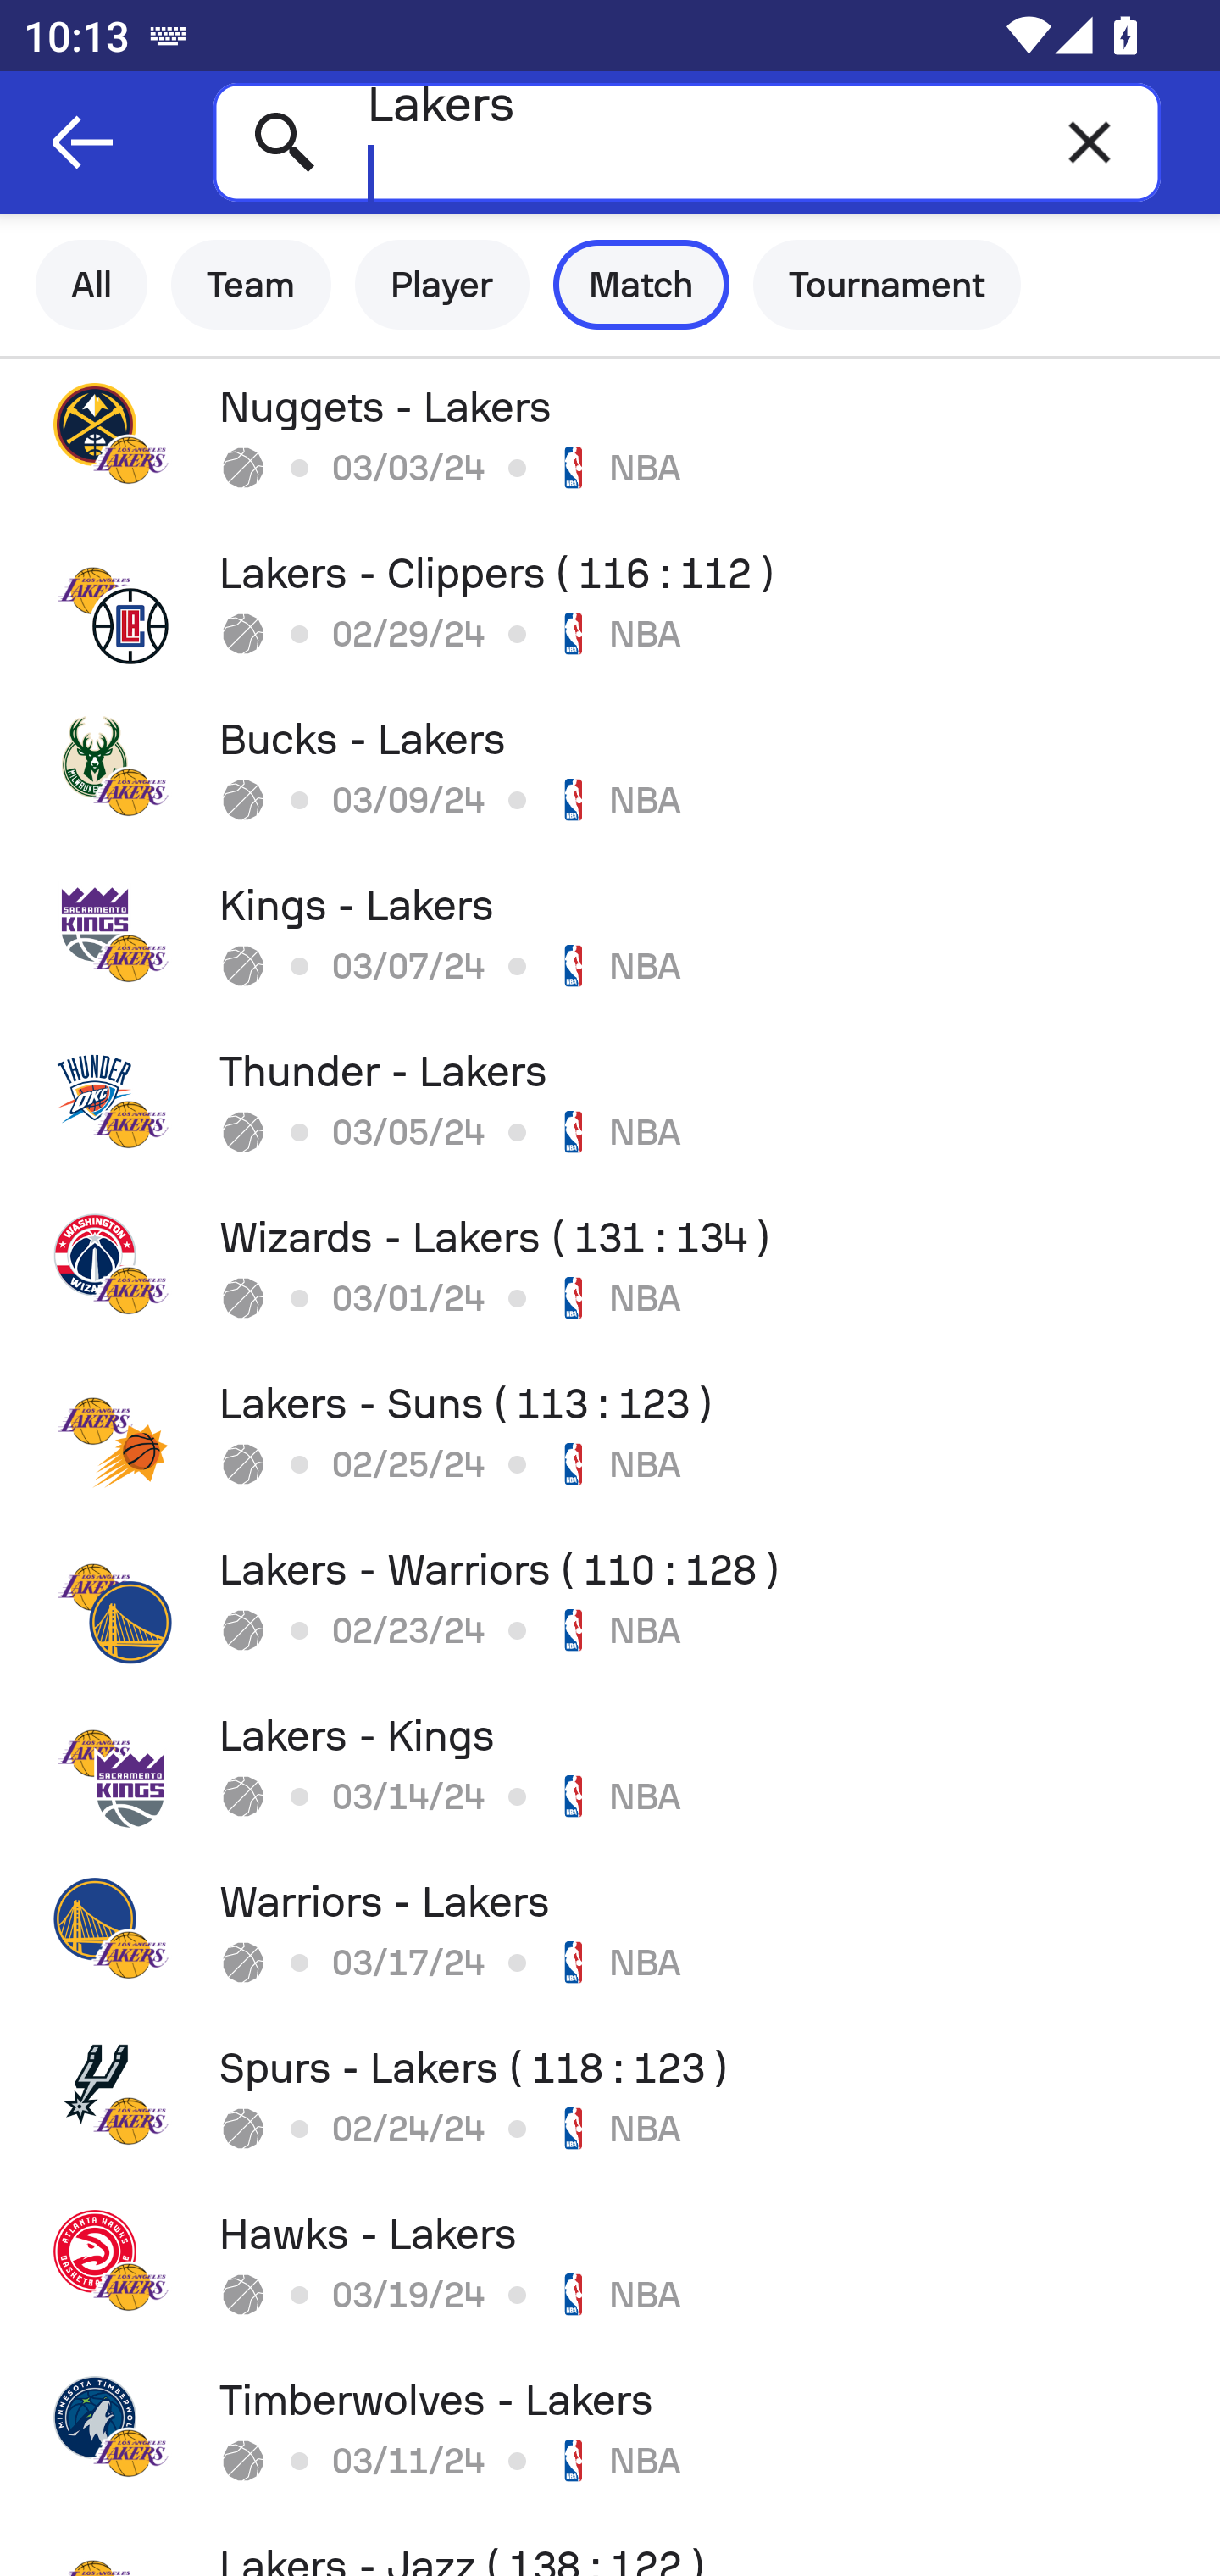 The image size is (1220, 2576). Describe the element at coordinates (91, 285) in the screenshot. I see `All` at that location.